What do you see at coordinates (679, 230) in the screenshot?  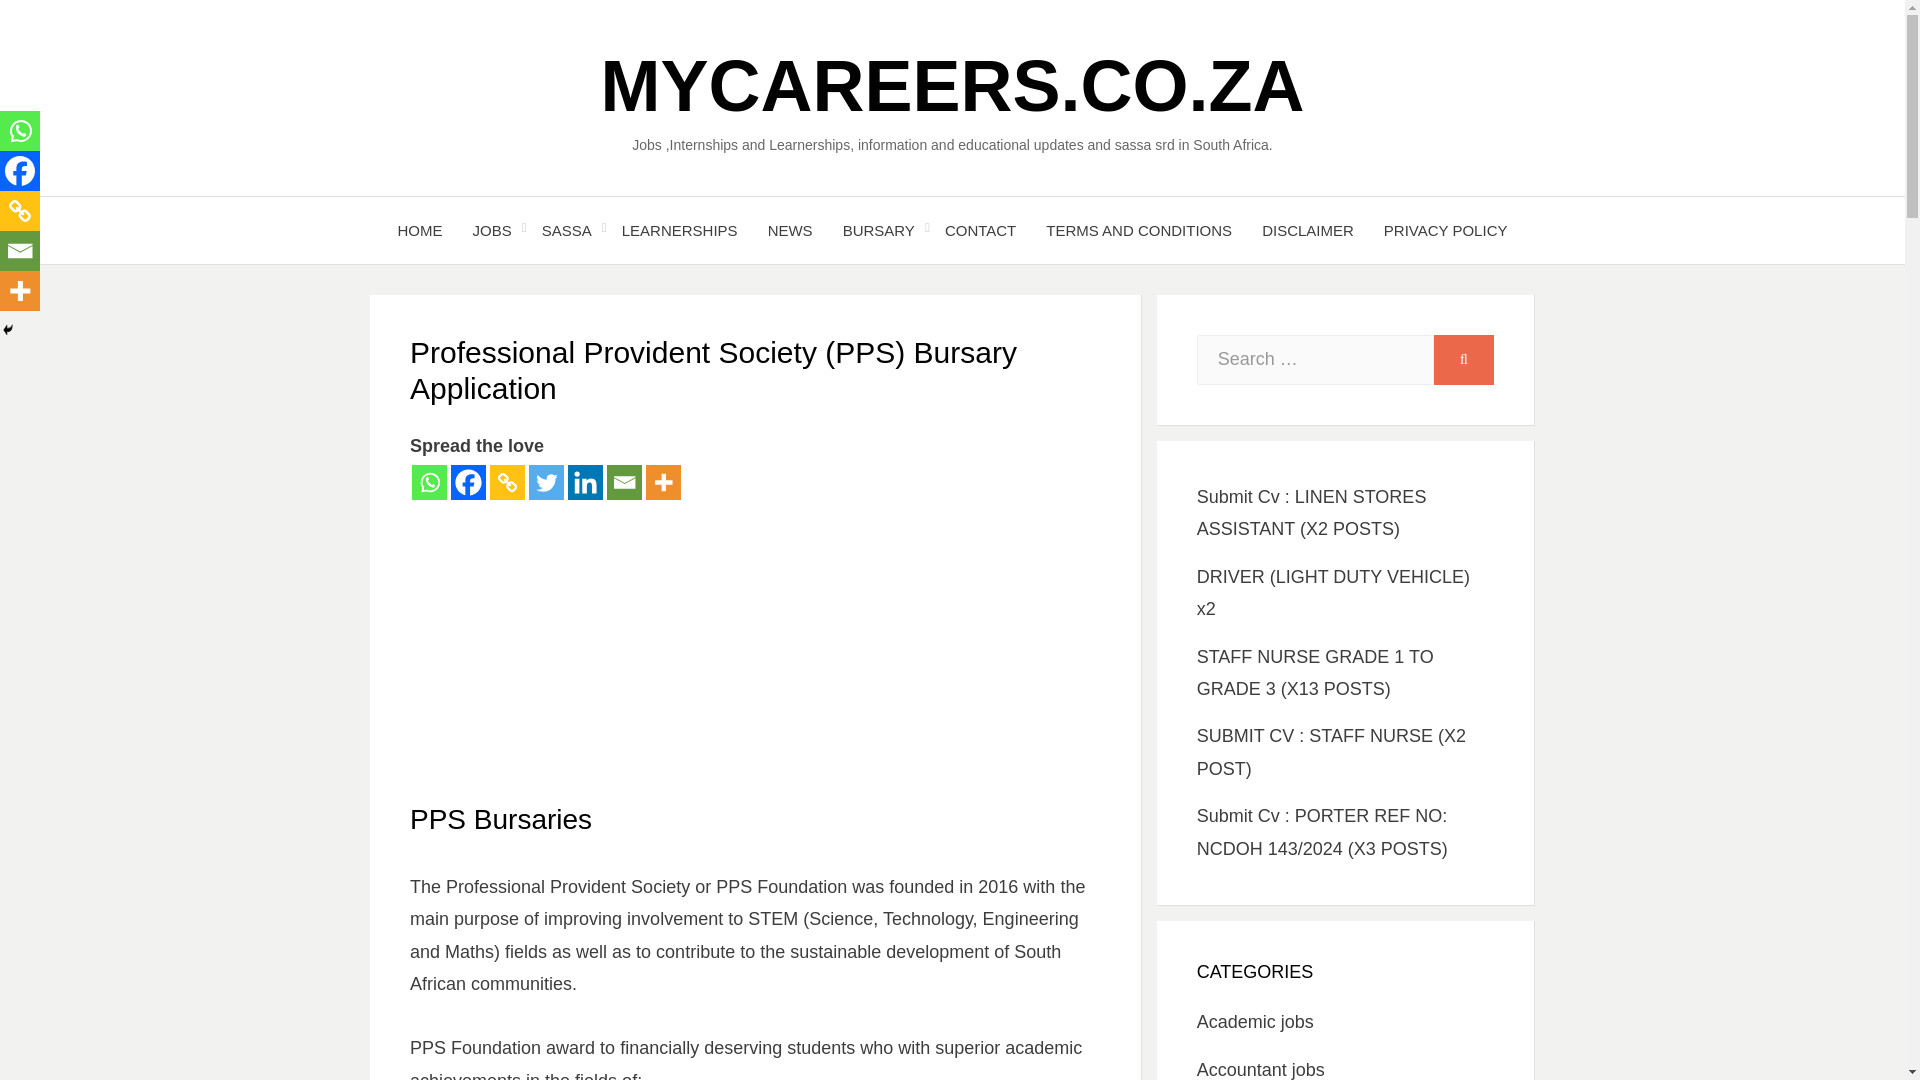 I see `LEARNERSHIPS` at bounding box center [679, 230].